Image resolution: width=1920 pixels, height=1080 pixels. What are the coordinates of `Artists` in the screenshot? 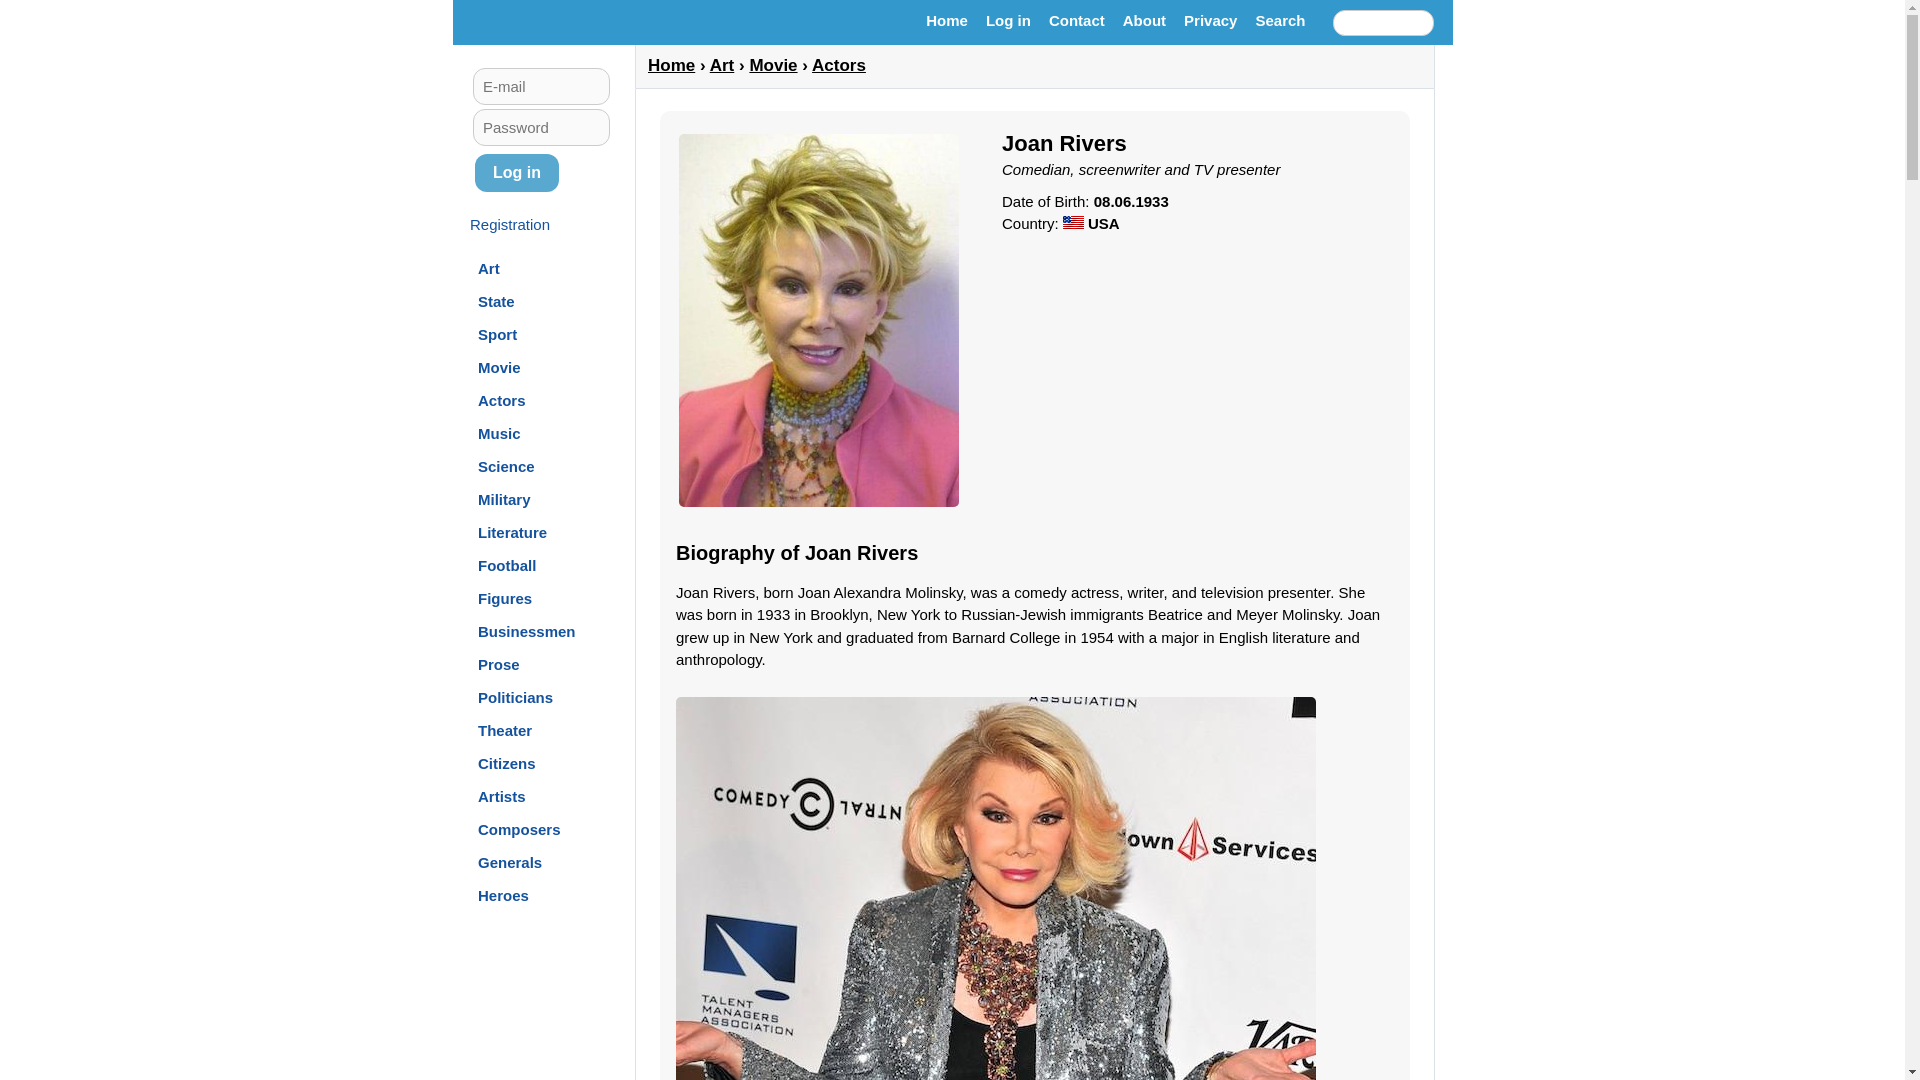 It's located at (502, 796).